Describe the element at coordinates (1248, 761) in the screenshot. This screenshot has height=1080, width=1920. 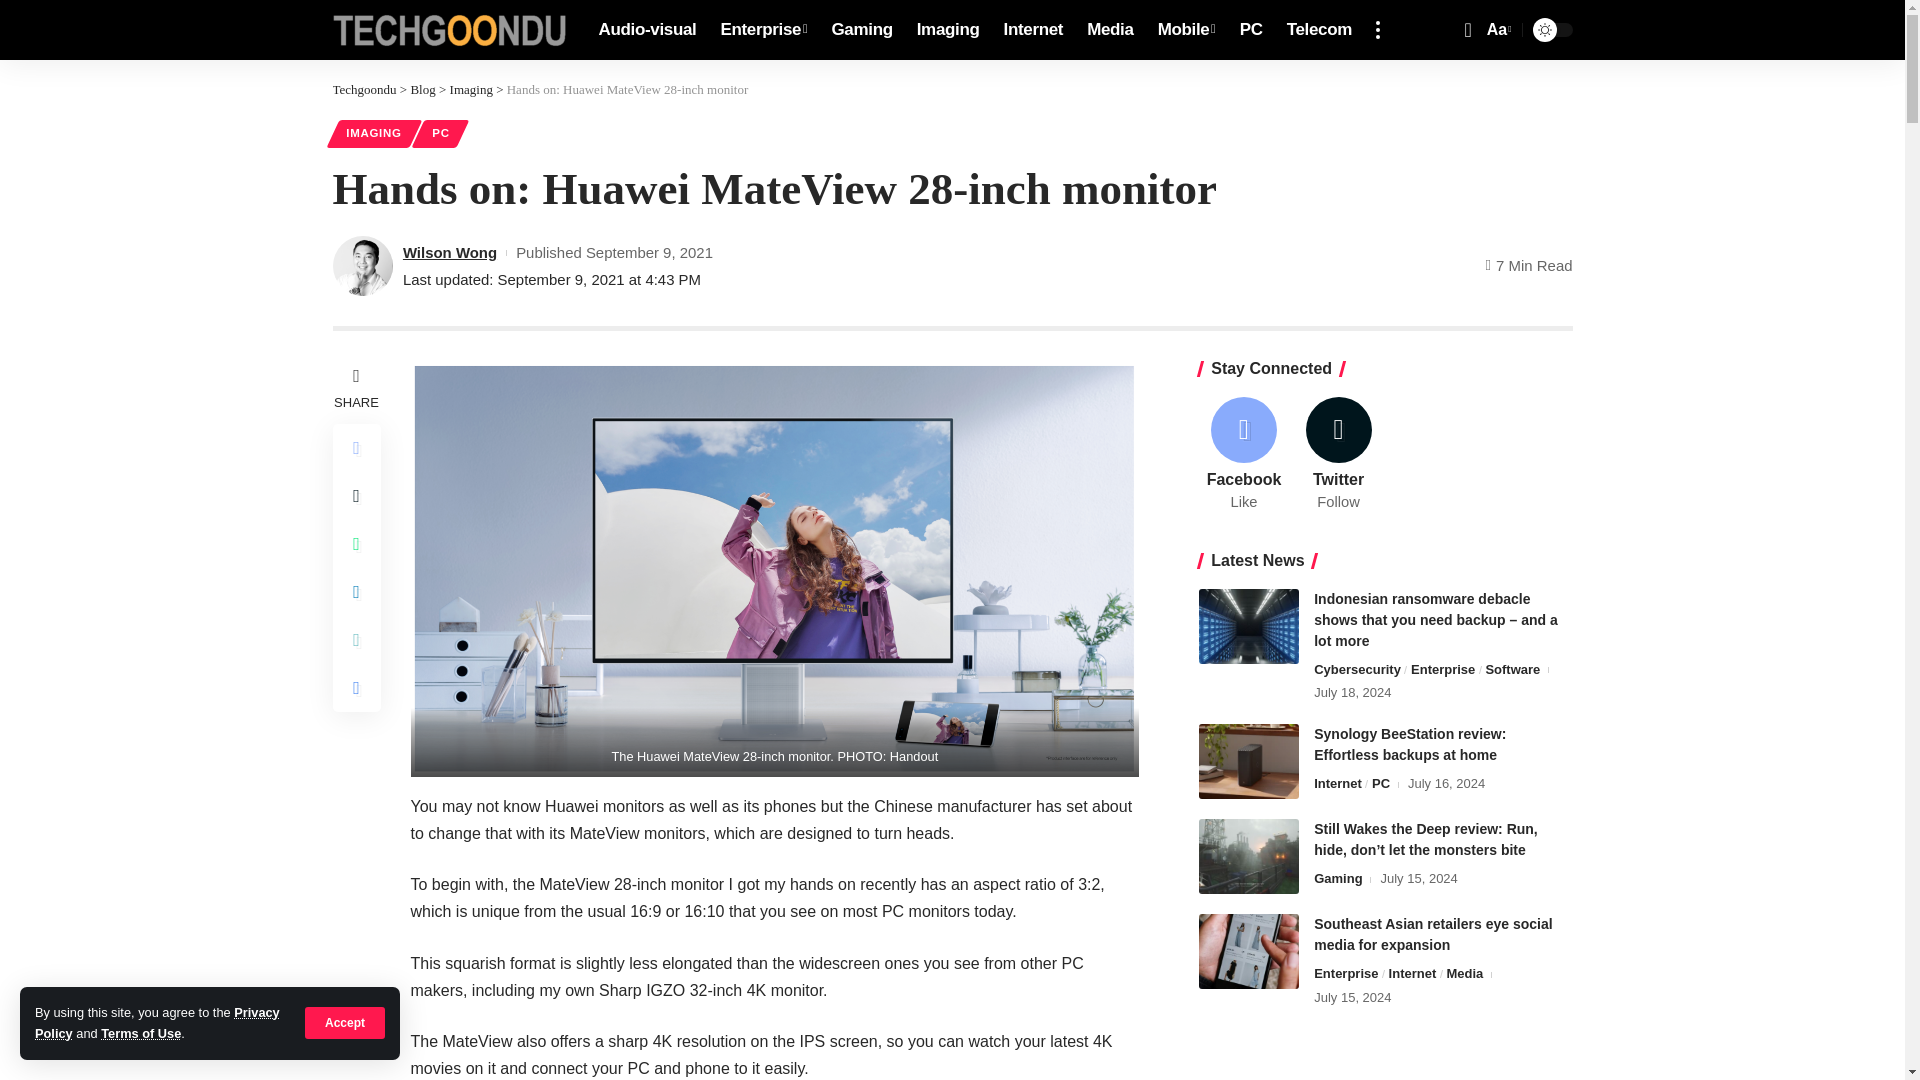
I see `Accept` at that location.